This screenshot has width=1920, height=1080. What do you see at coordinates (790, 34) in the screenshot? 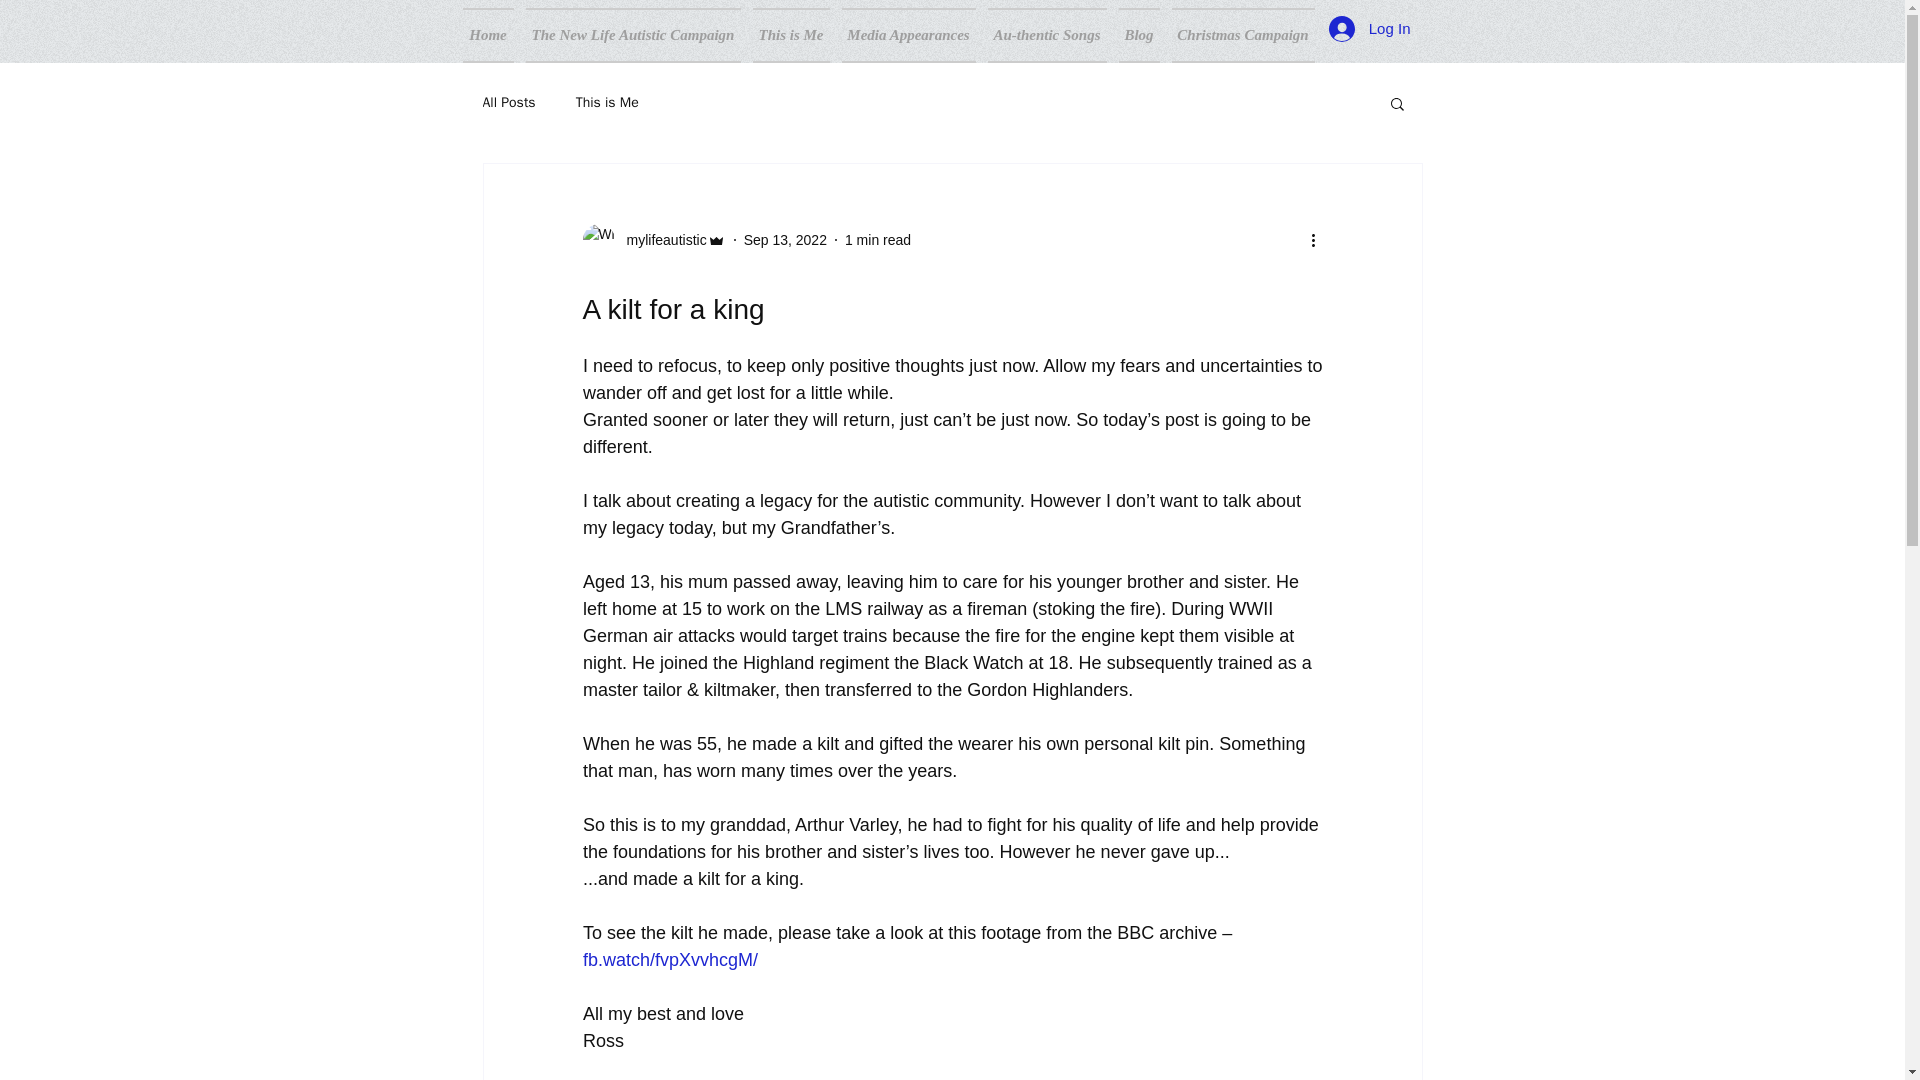
I see `This is Me` at bounding box center [790, 34].